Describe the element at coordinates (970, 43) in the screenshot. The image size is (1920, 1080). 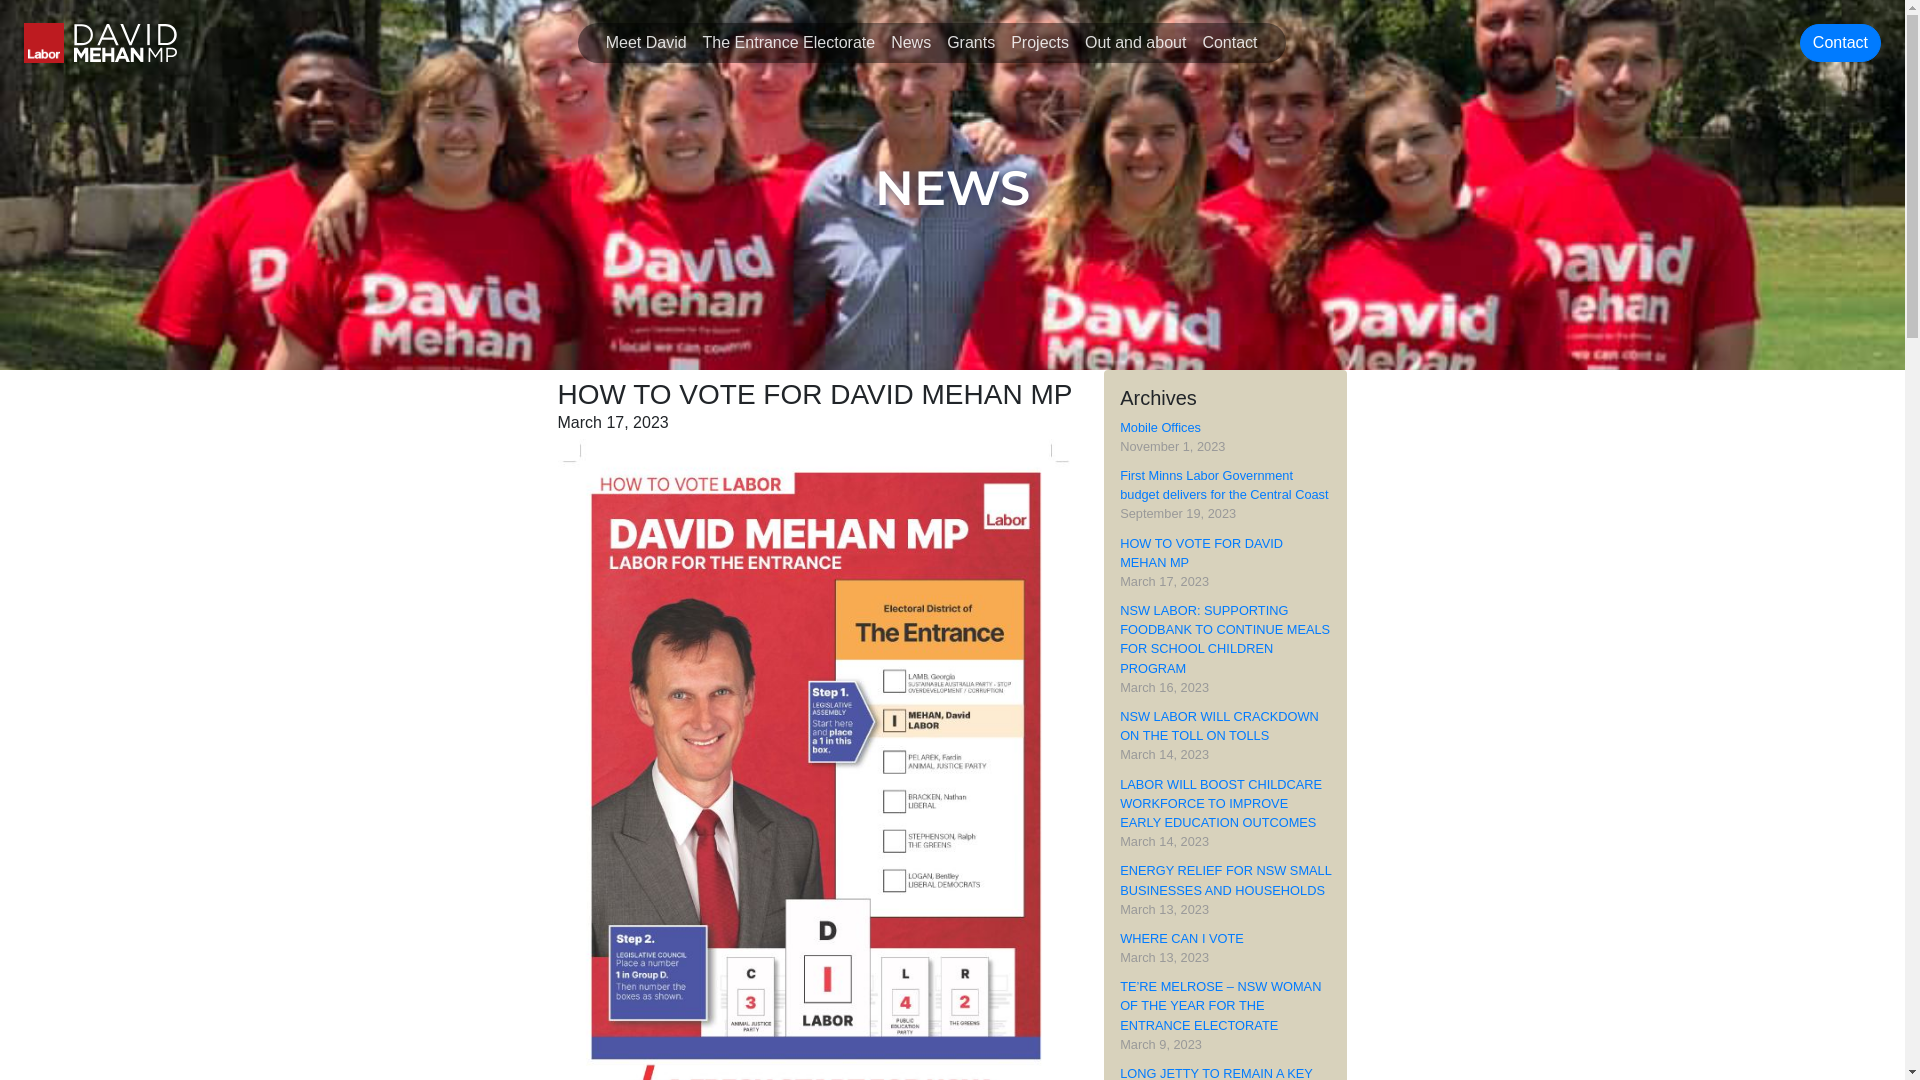
I see `Grants` at that location.